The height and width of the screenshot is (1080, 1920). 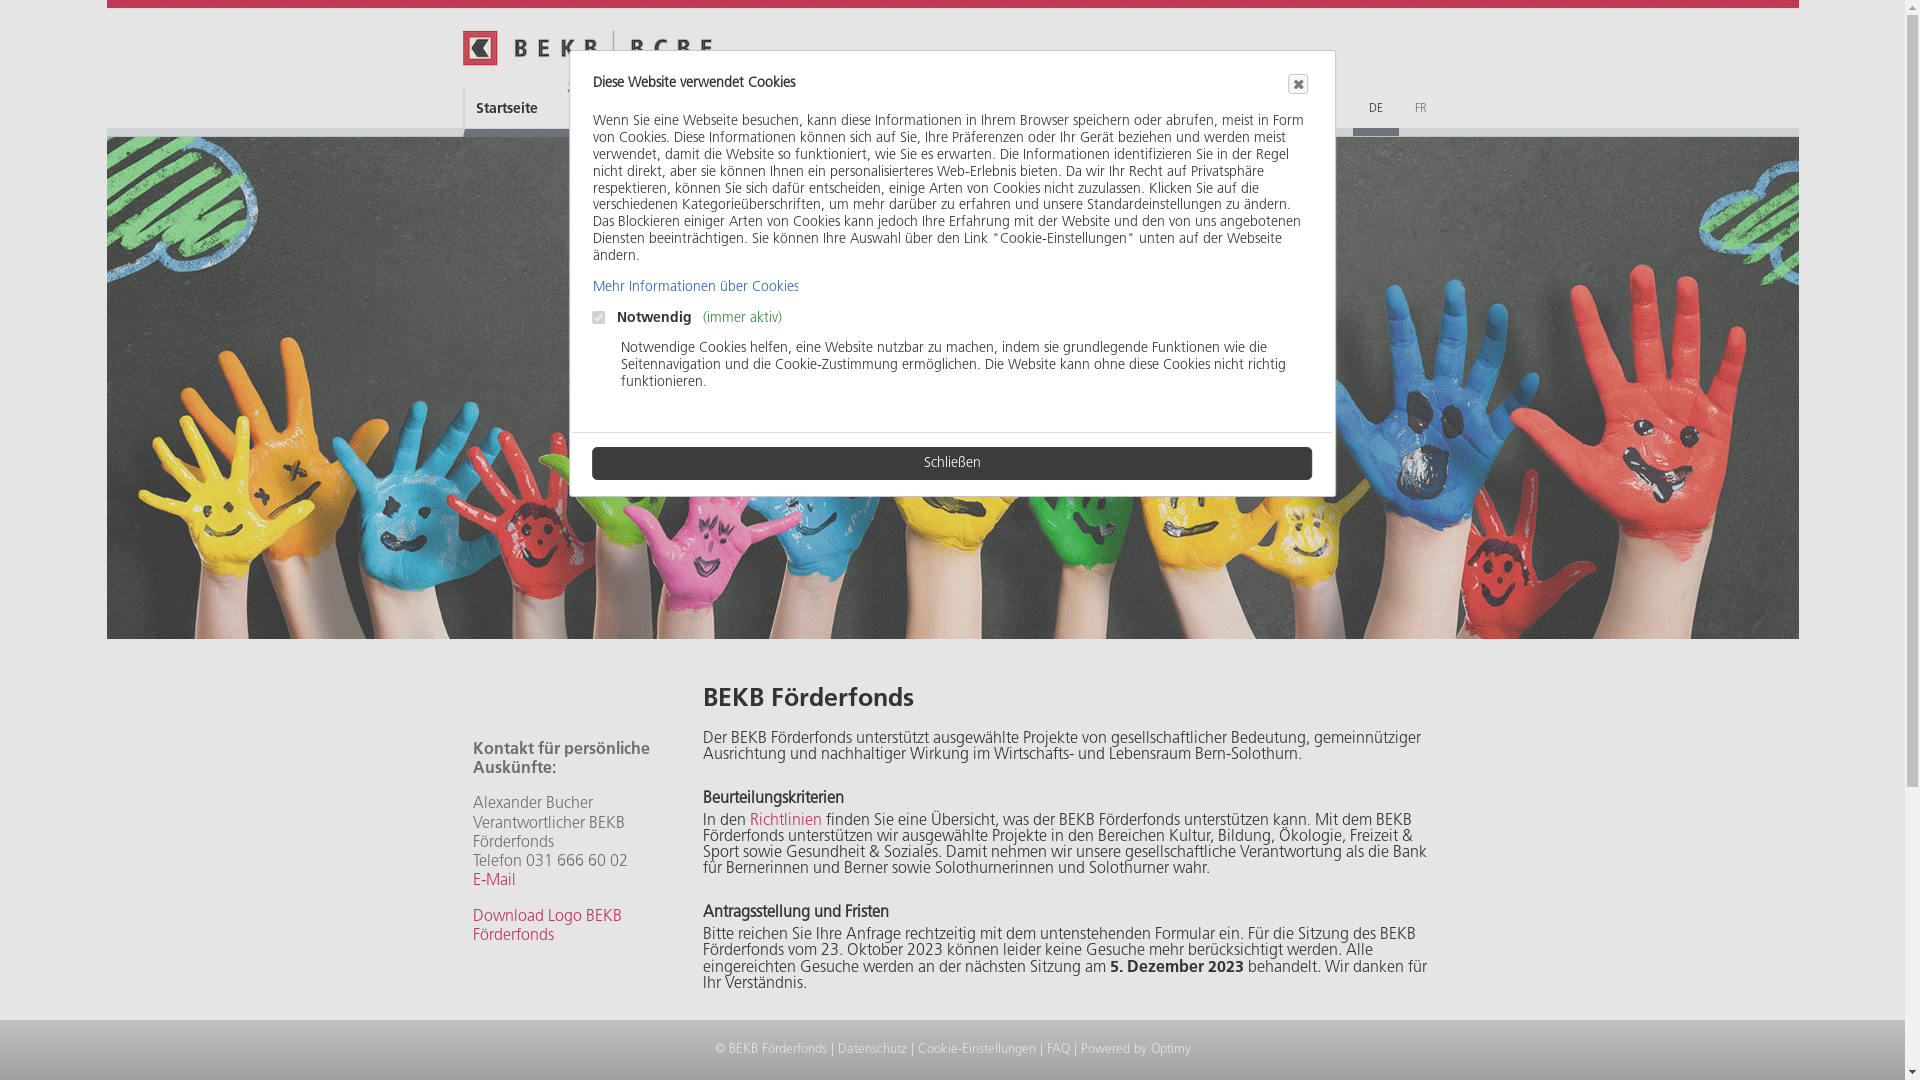 I want to click on Datenschutz, so click(x=872, y=1050).